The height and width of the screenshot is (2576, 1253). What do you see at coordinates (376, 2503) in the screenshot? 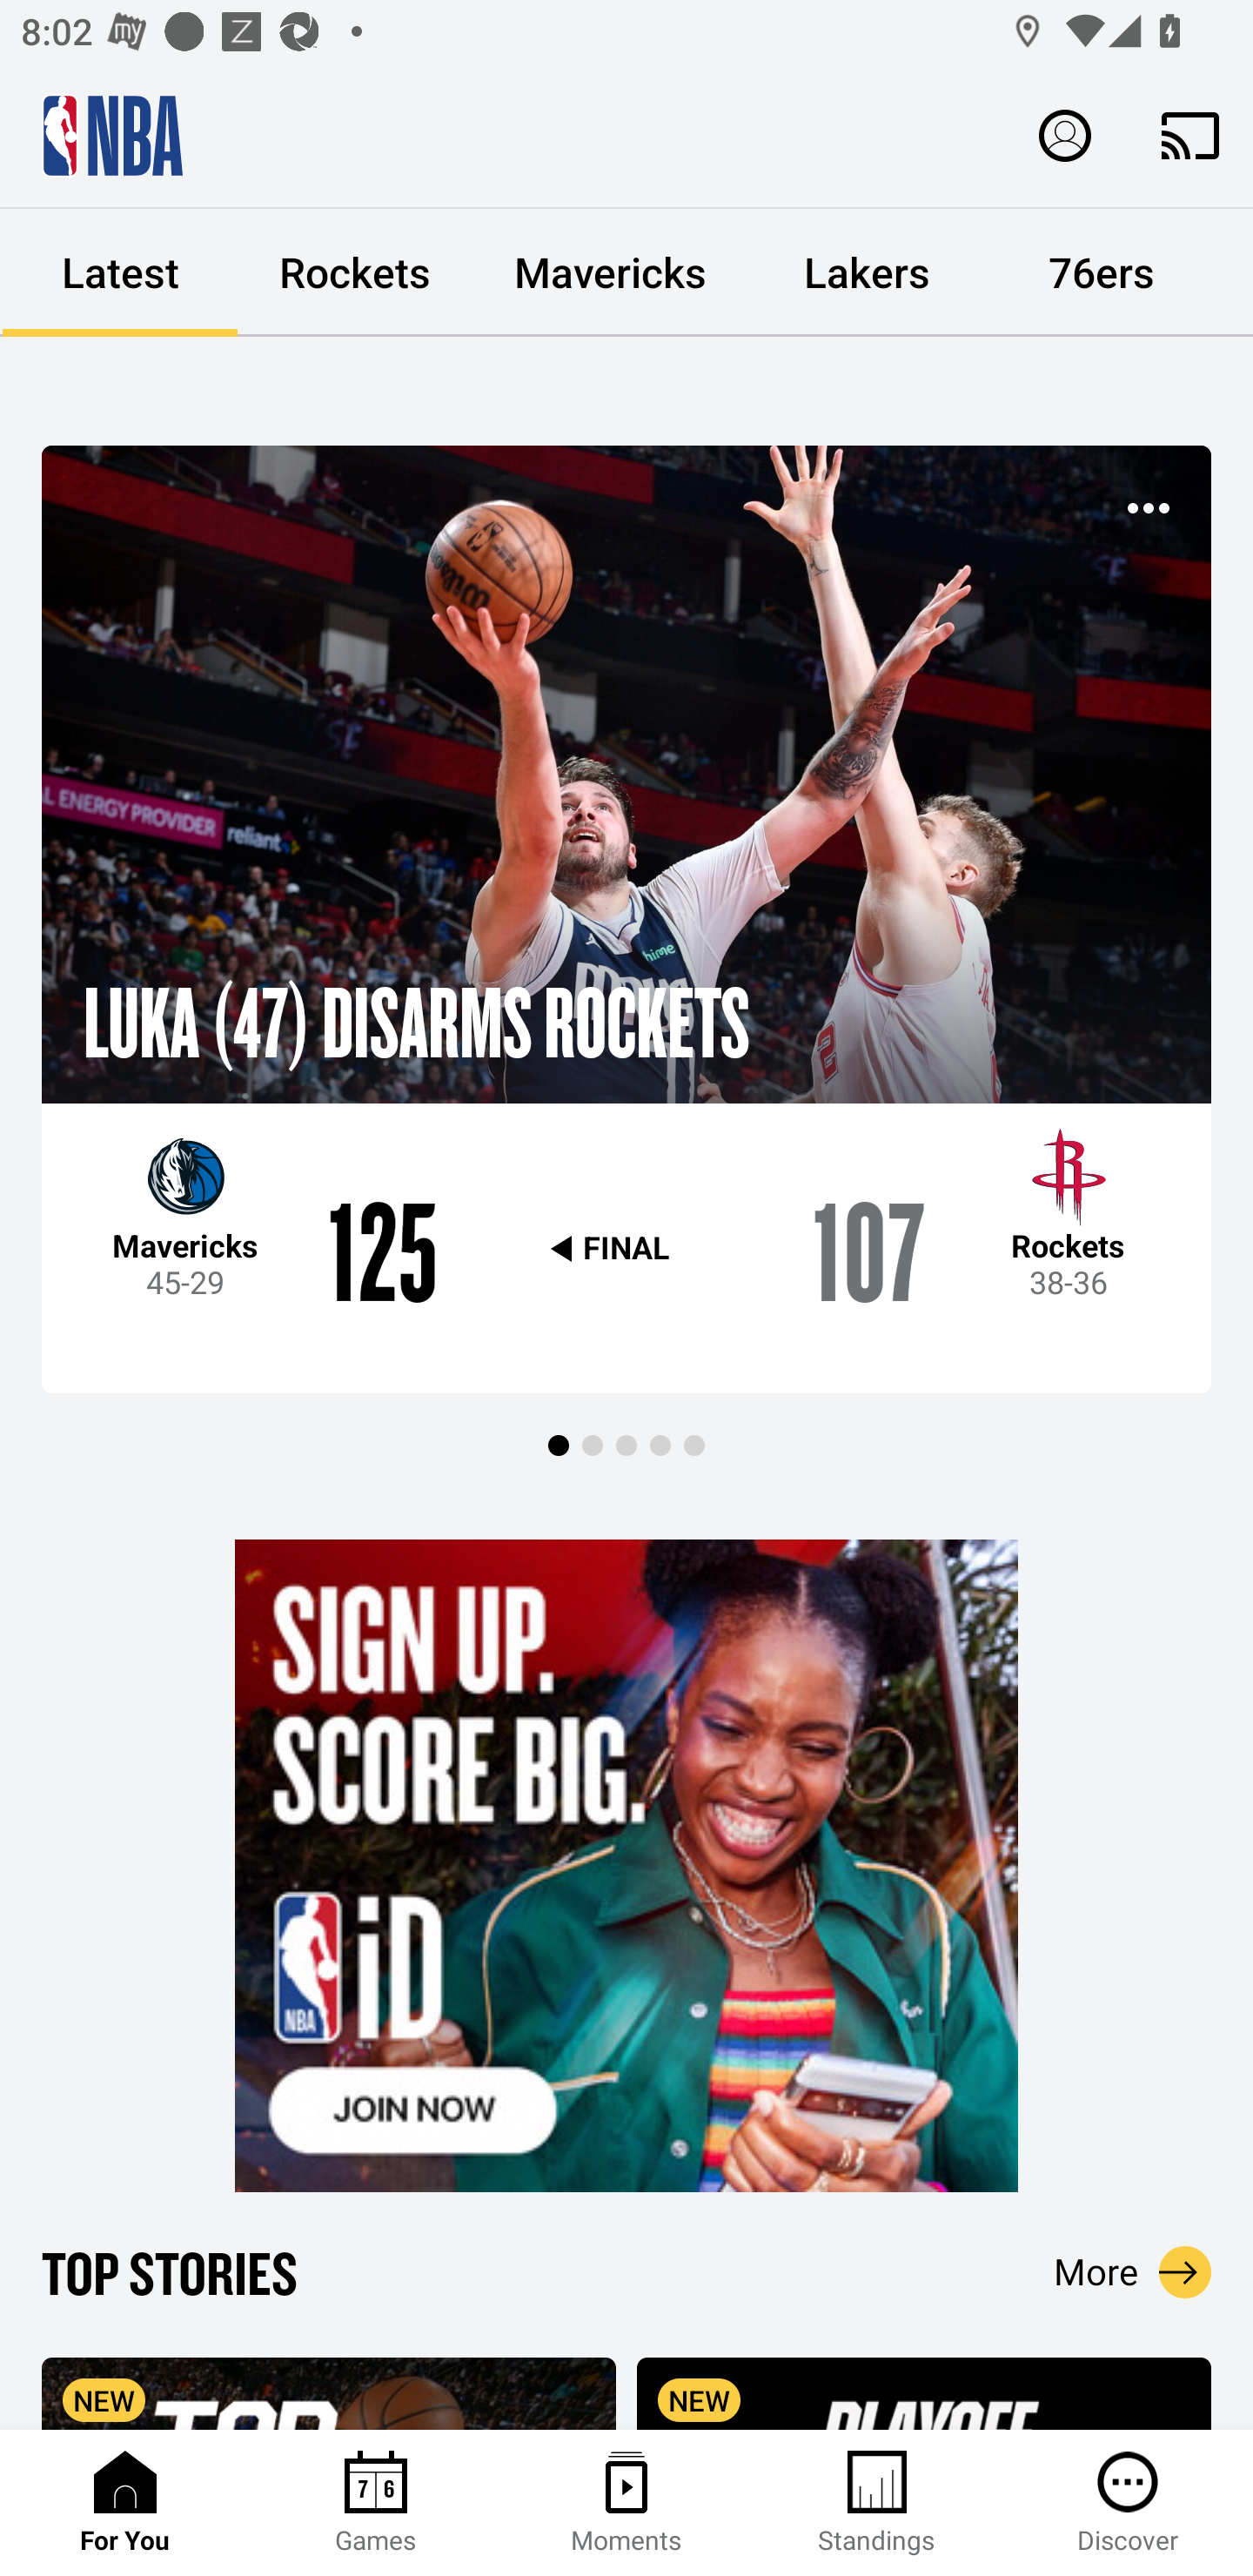
I see `Games` at bounding box center [376, 2503].